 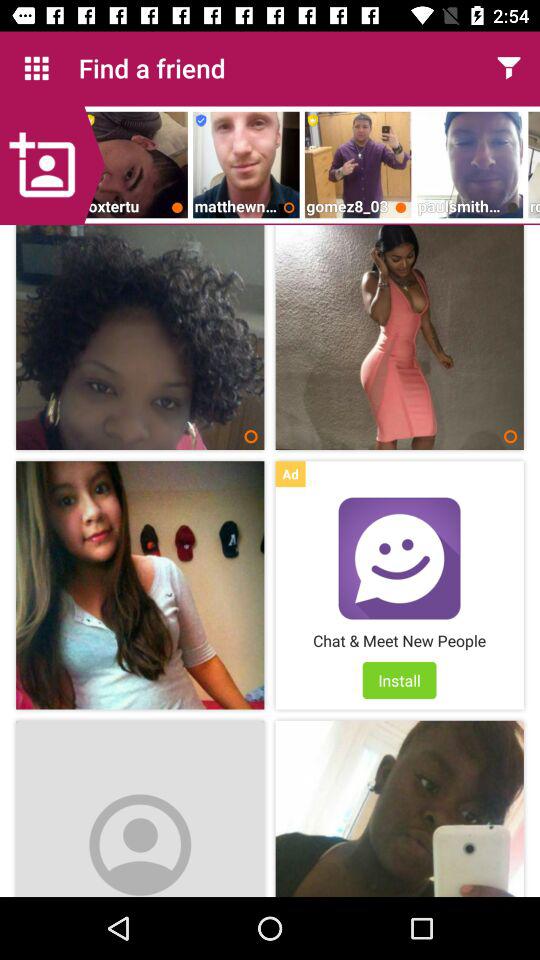 What do you see at coordinates (508, 68) in the screenshot?
I see `share link` at bounding box center [508, 68].